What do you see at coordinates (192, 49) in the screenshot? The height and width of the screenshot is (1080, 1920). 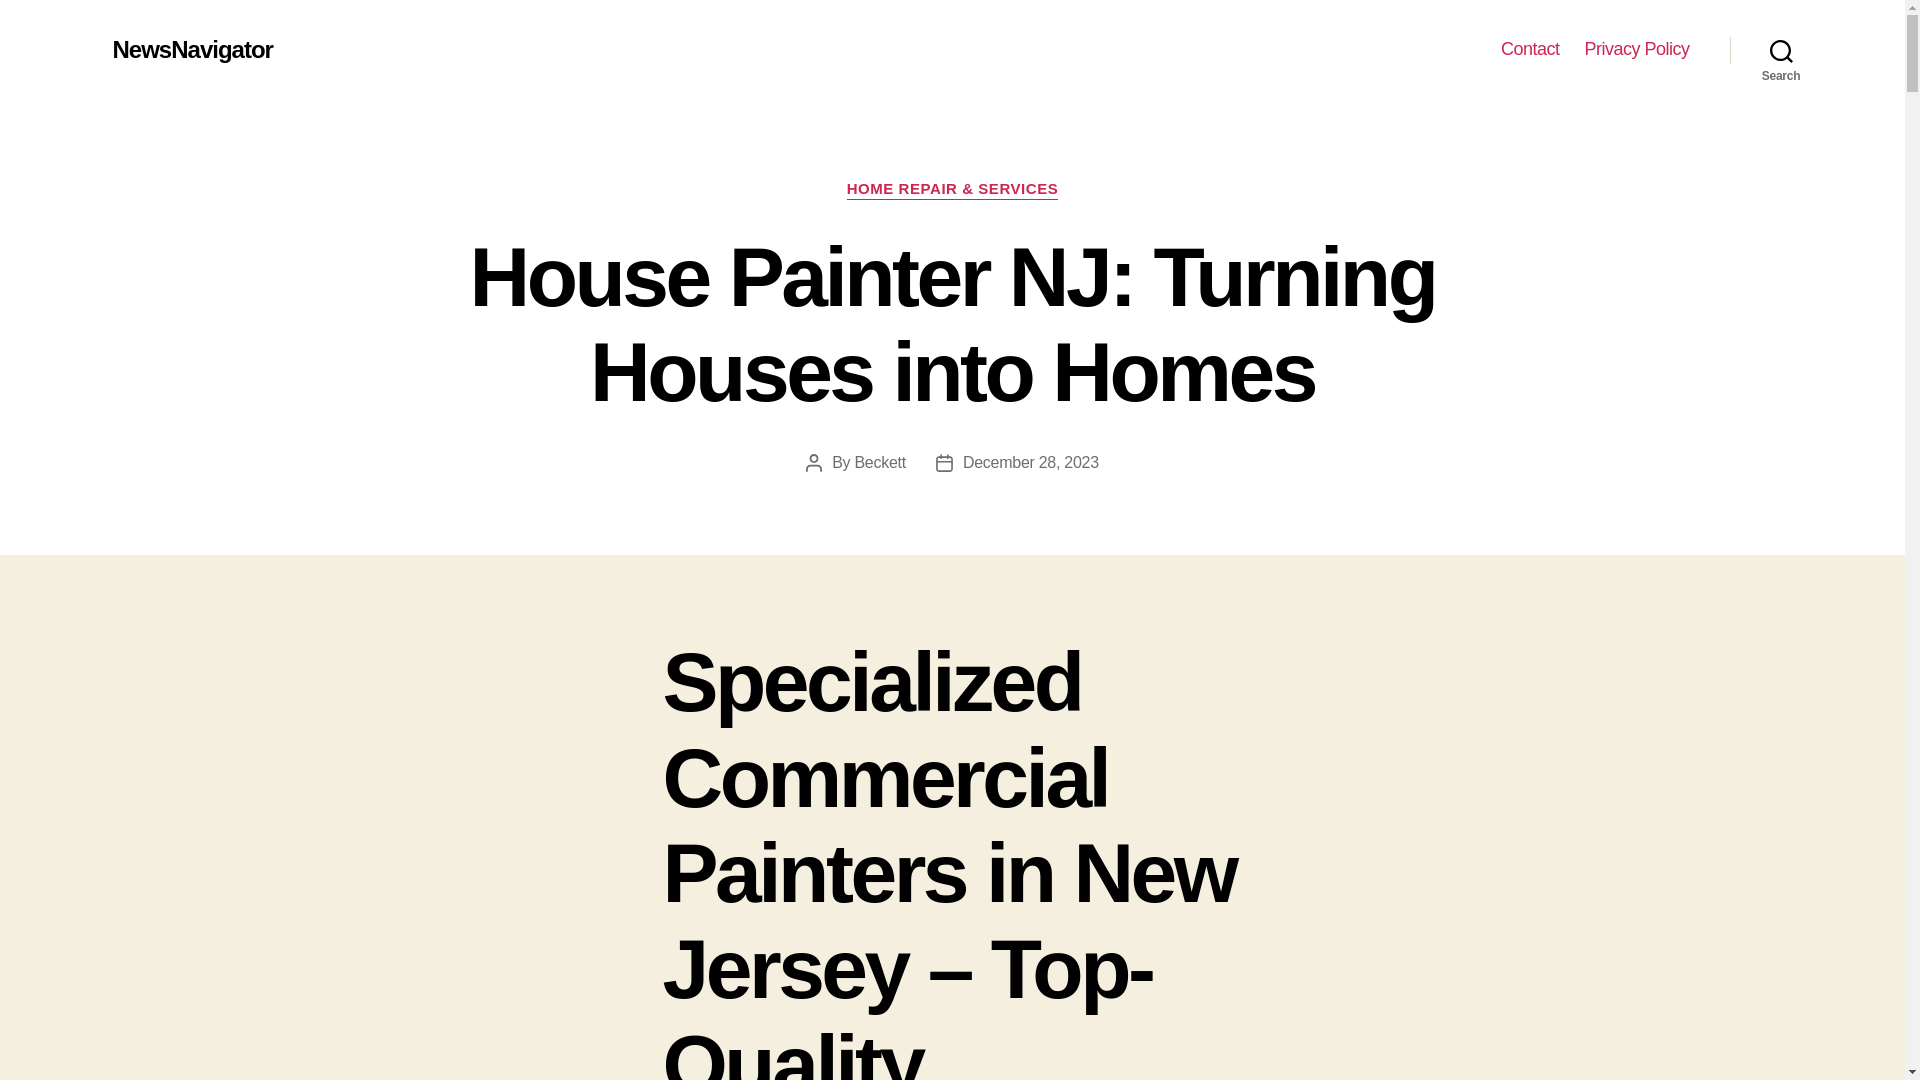 I see `NewsNavigator` at bounding box center [192, 49].